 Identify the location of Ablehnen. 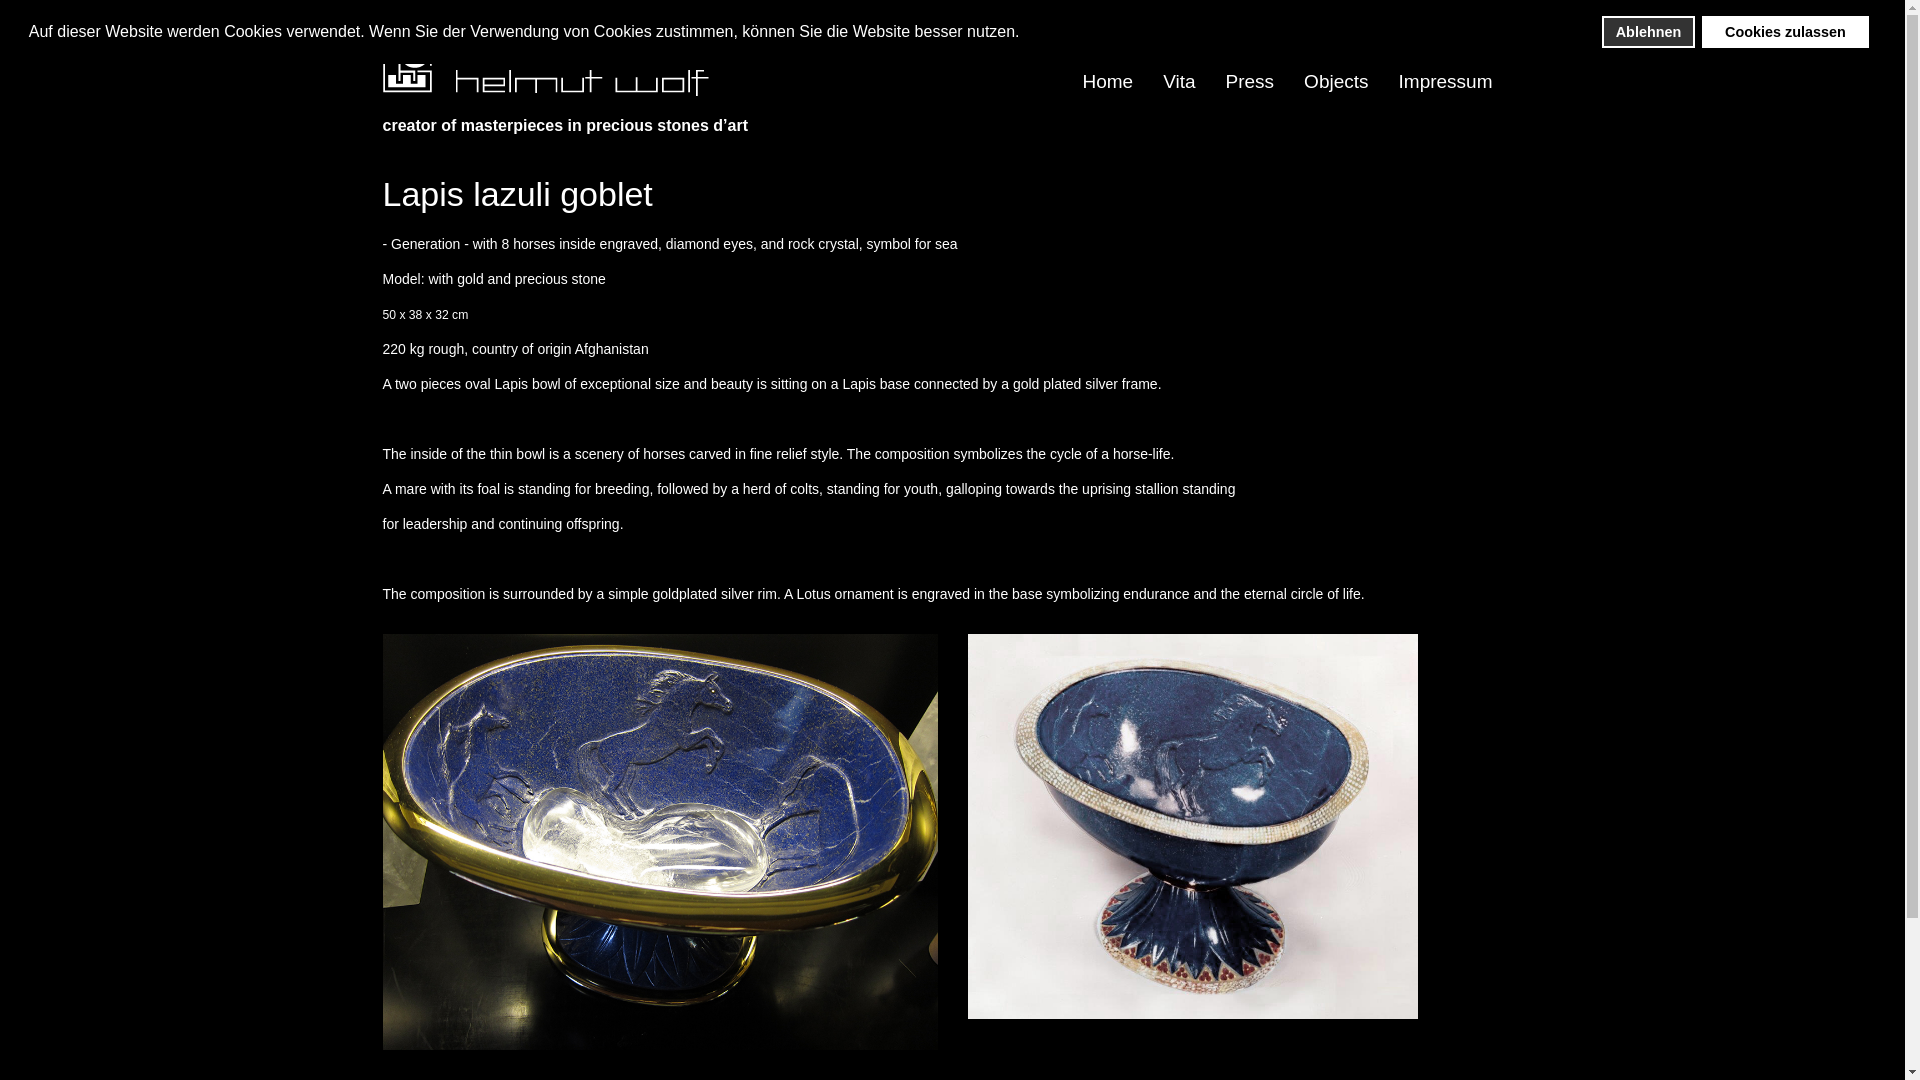
(1648, 32).